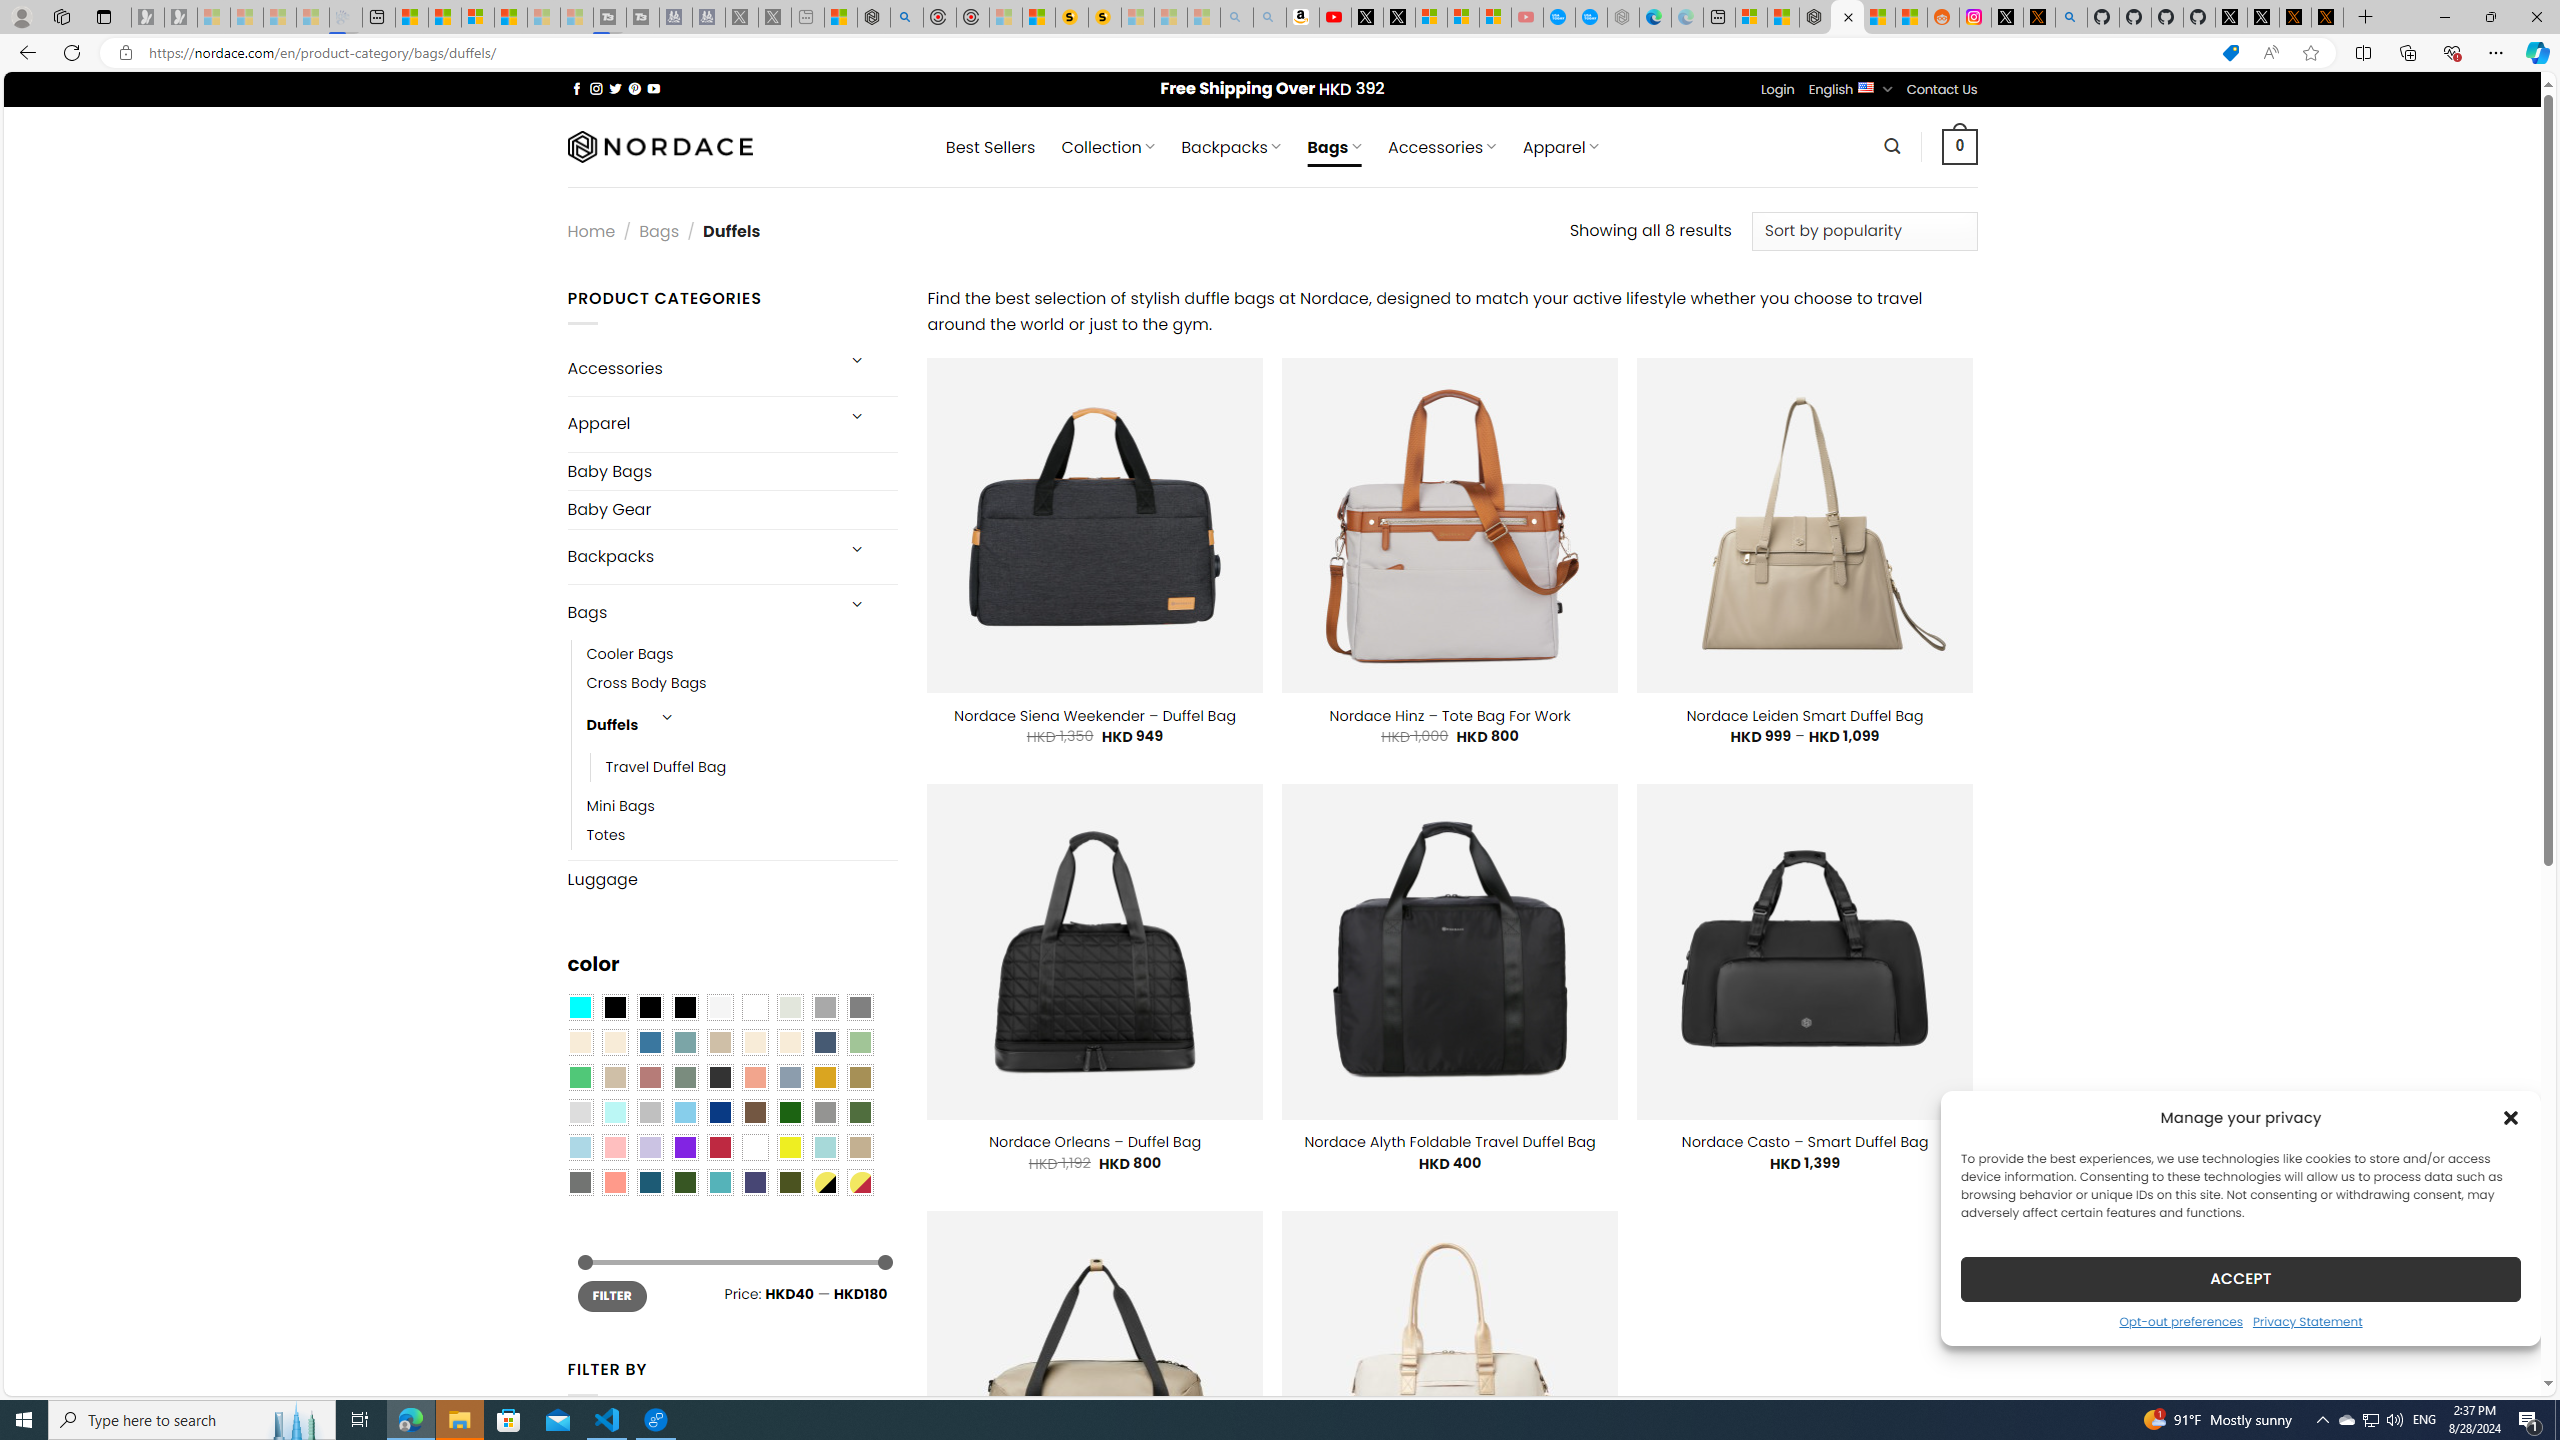  What do you see at coordinates (579, 1078) in the screenshot?
I see `Emerald Green` at bounding box center [579, 1078].